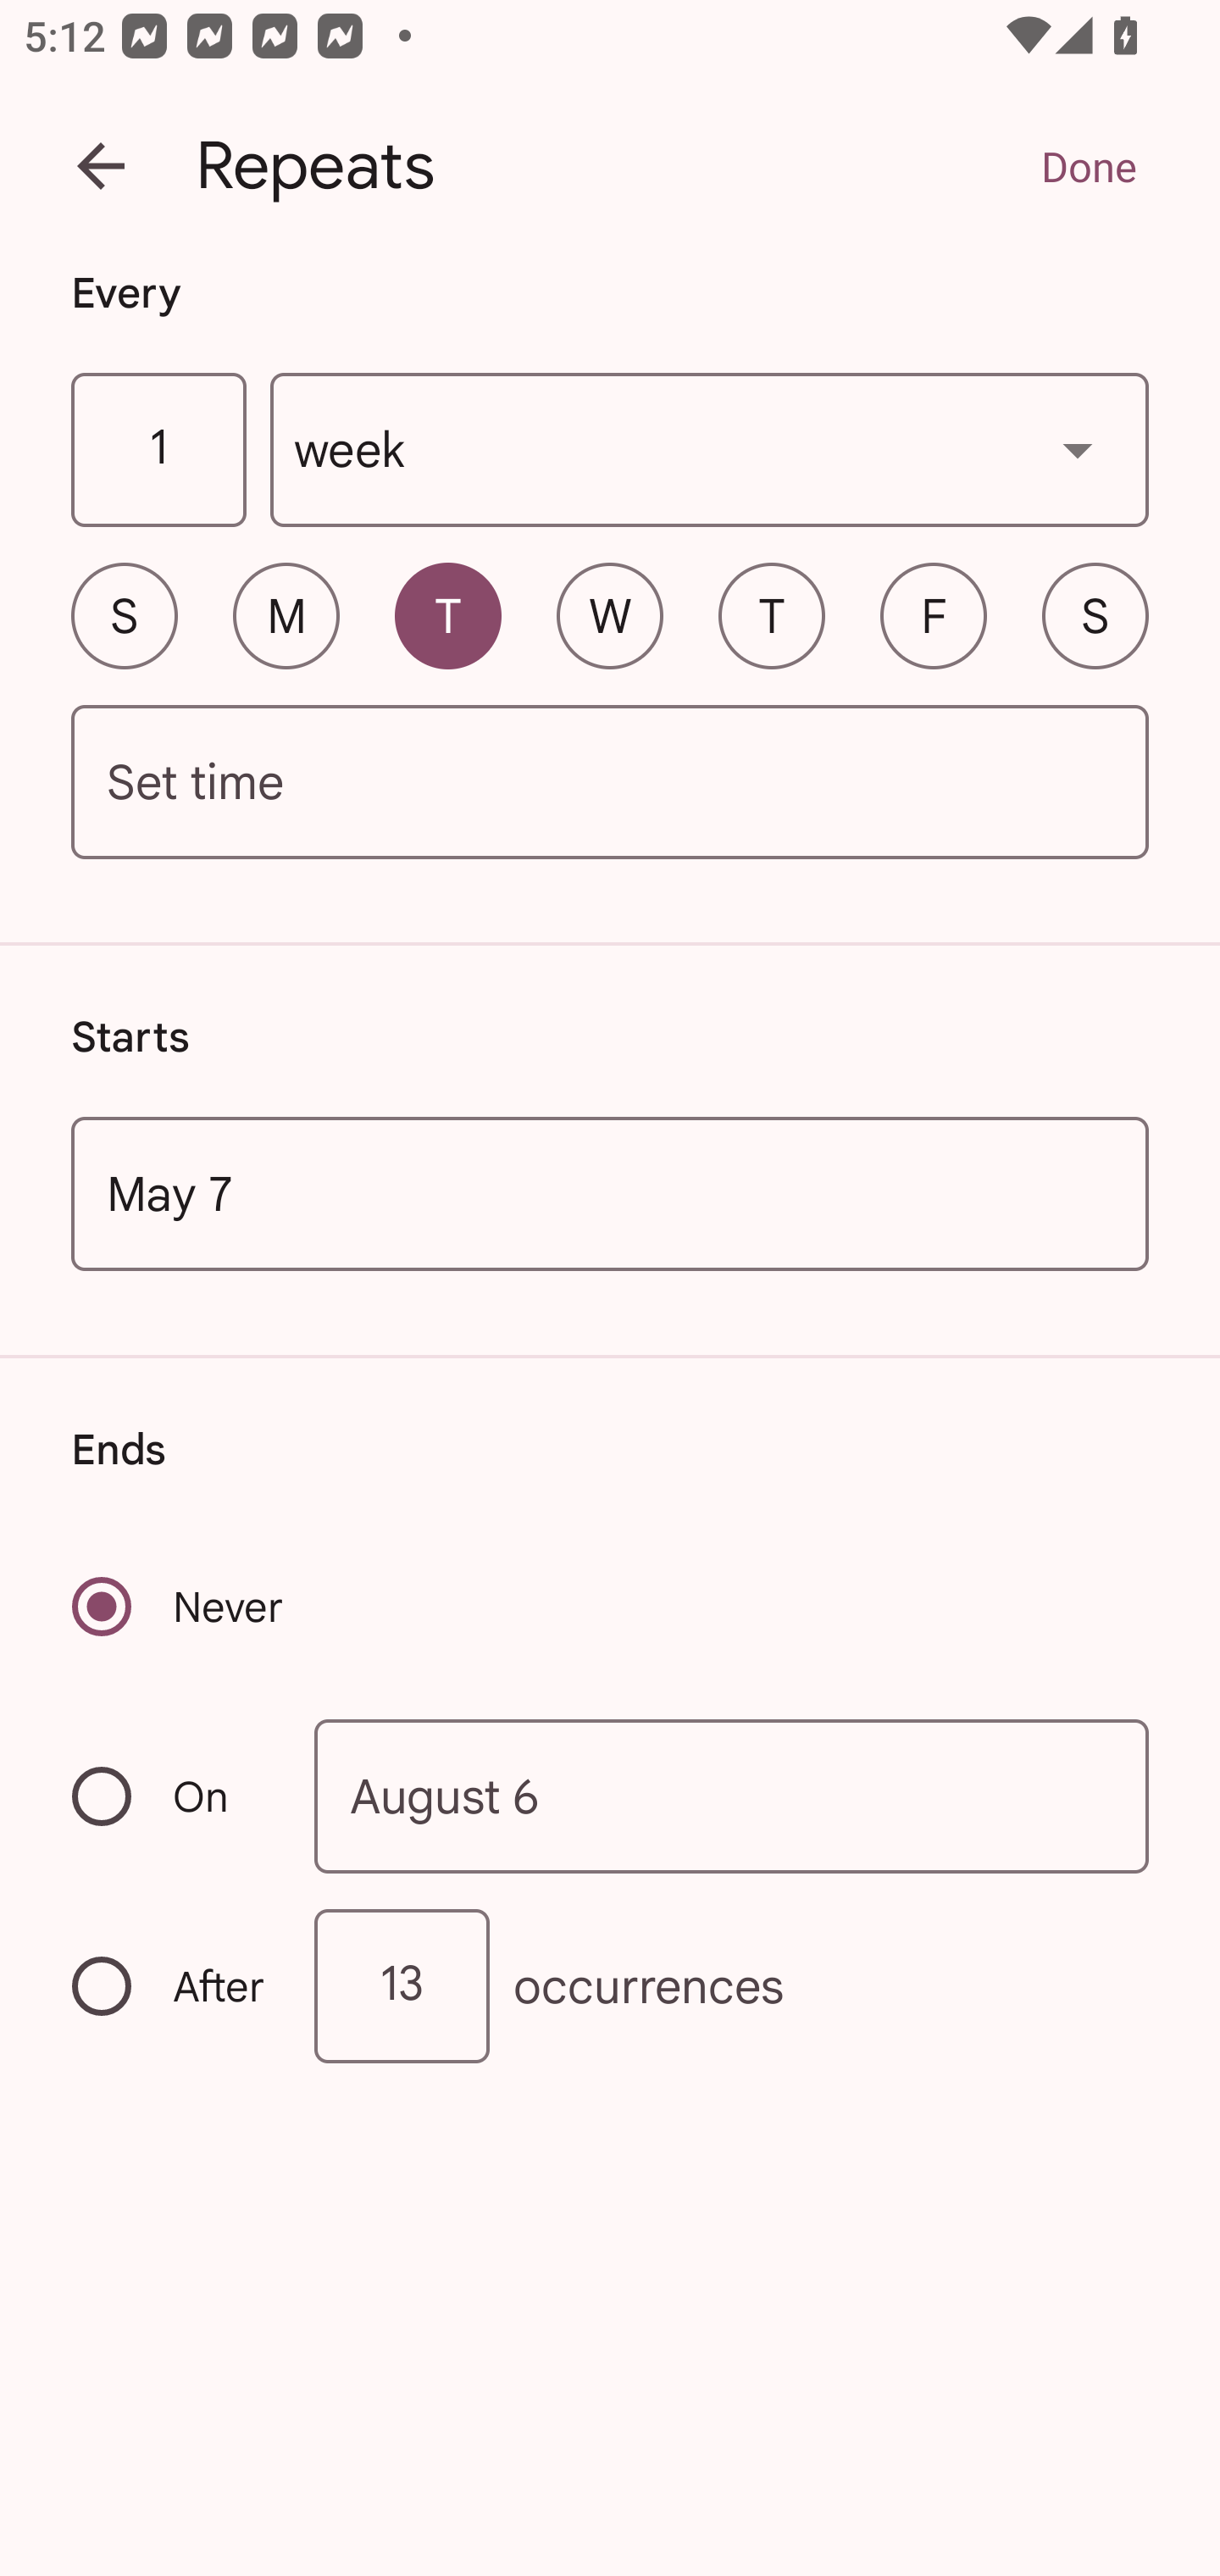 The width and height of the screenshot is (1220, 2576). What do you see at coordinates (732, 1795) in the screenshot?
I see `August 6` at bounding box center [732, 1795].